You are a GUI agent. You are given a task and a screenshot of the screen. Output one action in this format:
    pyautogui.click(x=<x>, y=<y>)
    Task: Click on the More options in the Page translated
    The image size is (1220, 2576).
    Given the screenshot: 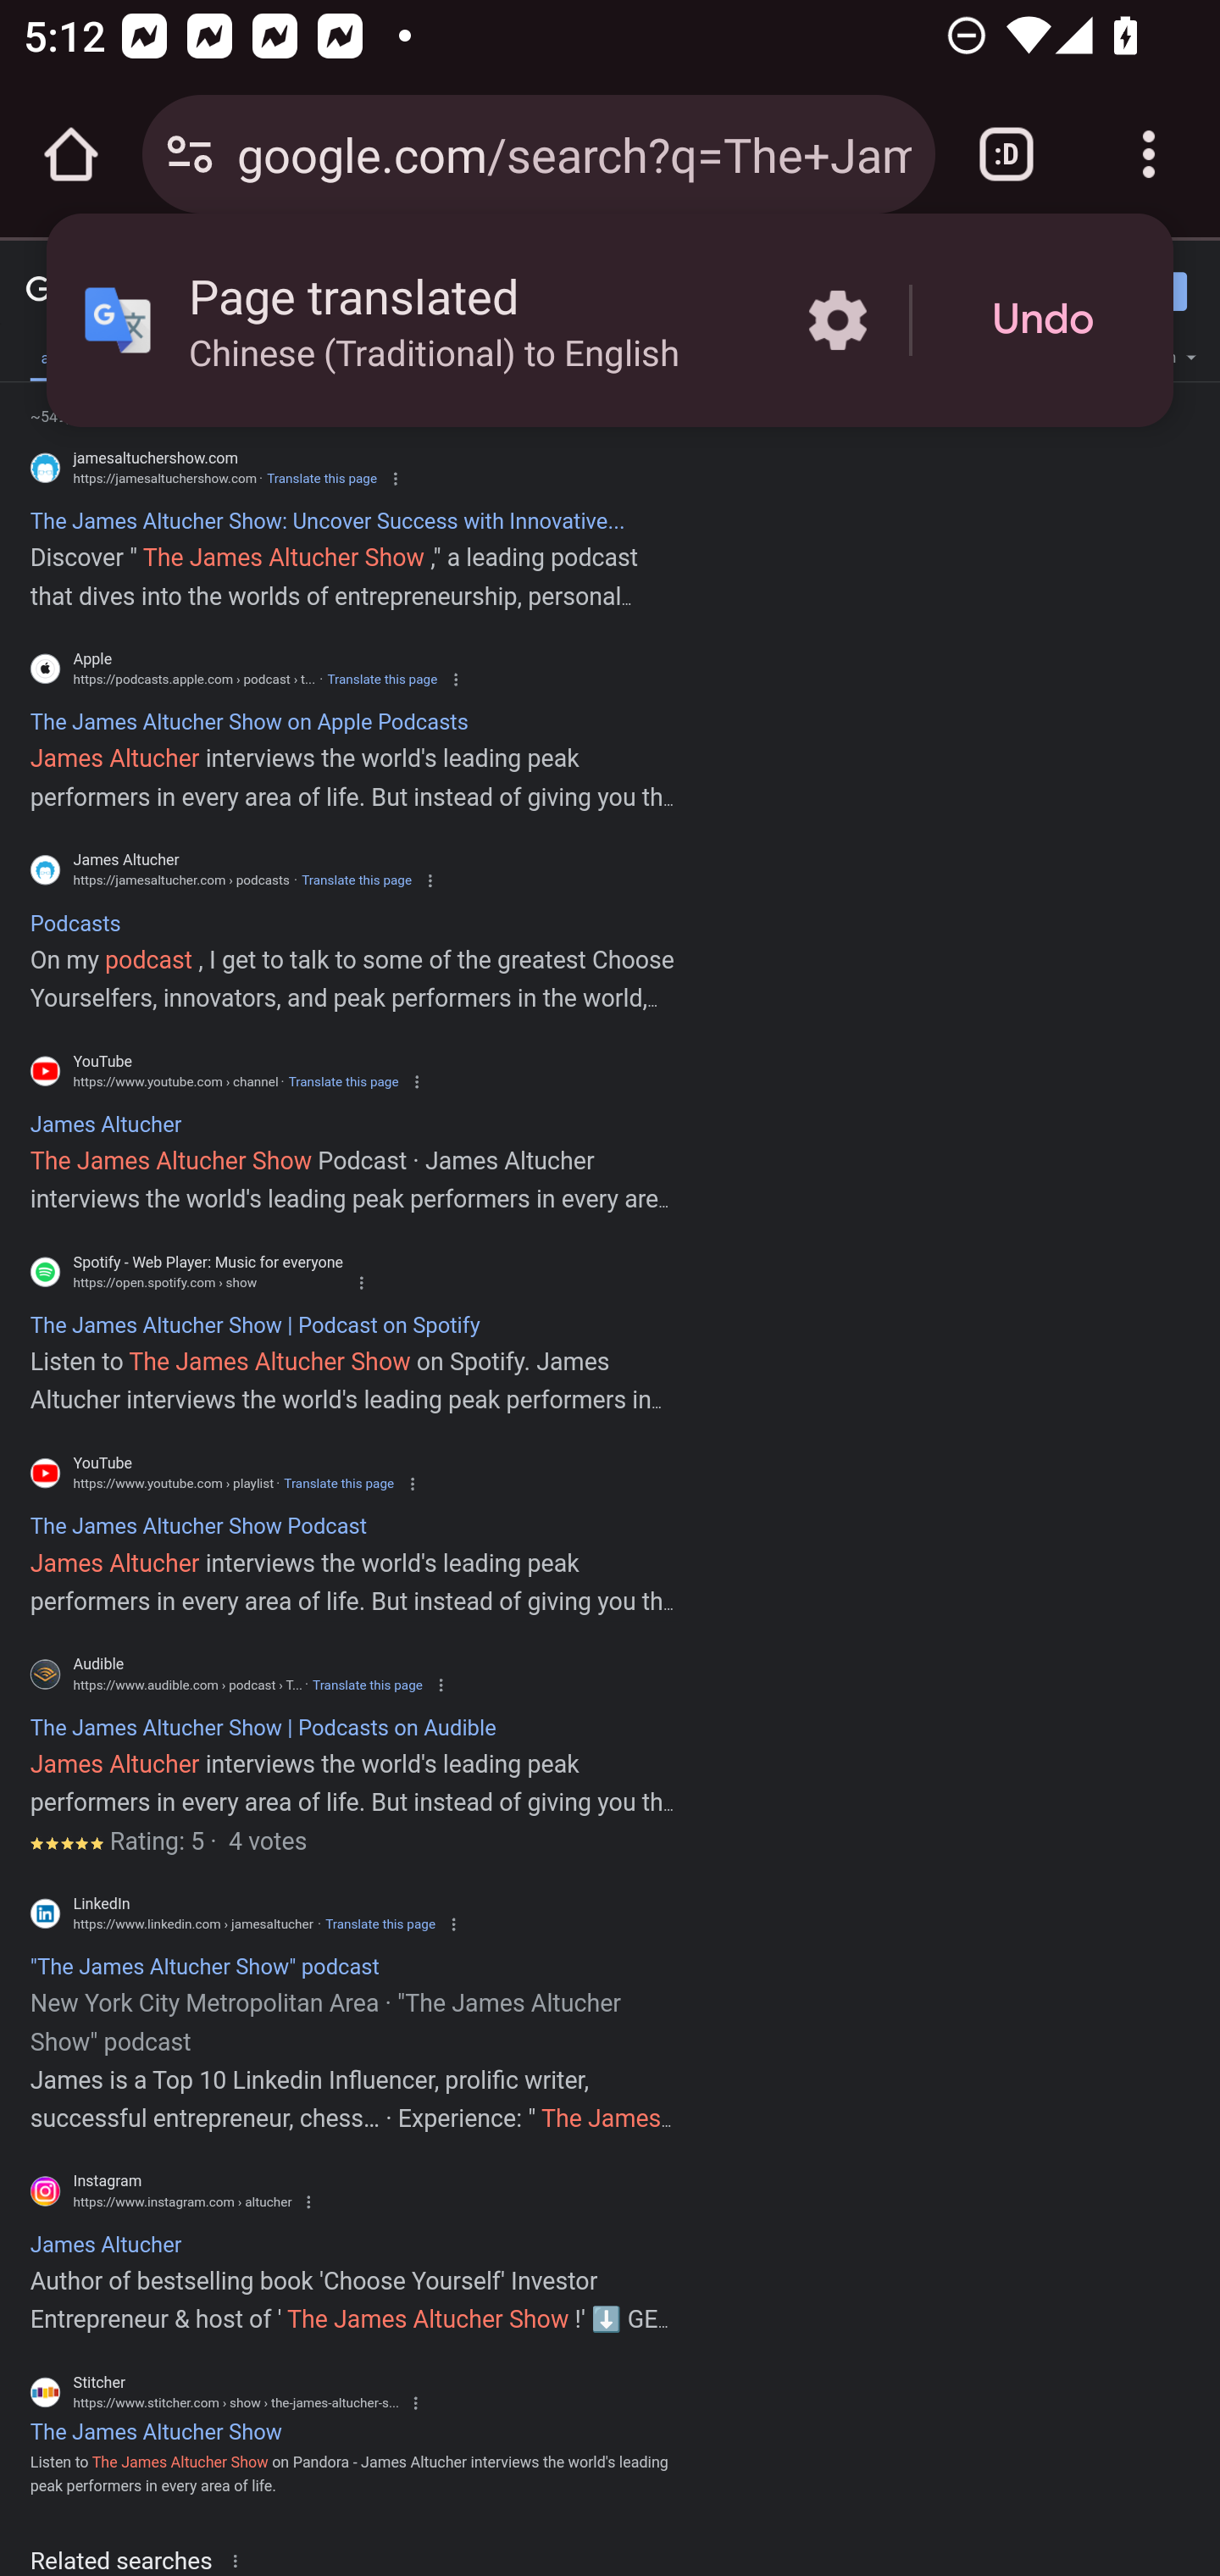 What is the action you would take?
    pyautogui.click(x=837, y=320)
    